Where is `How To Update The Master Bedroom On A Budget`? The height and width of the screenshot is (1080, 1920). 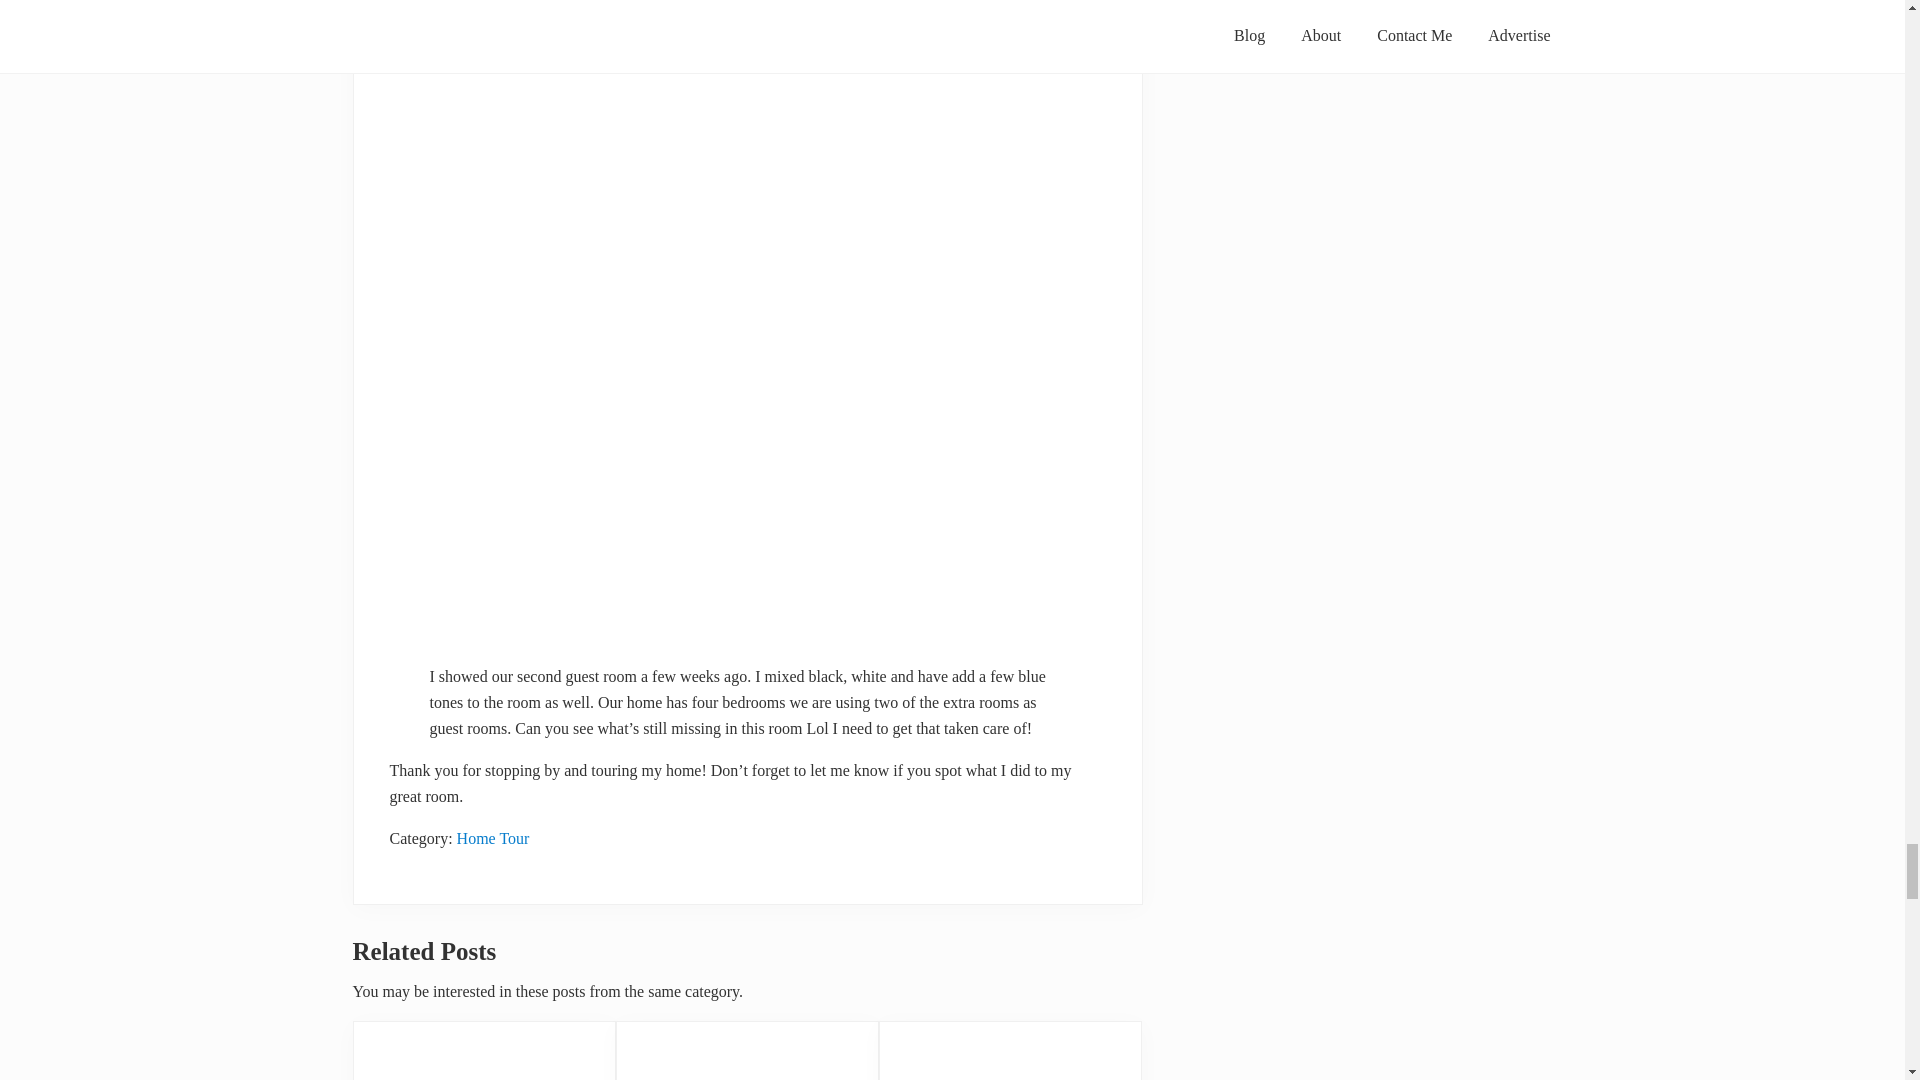 How To Update The Master Bedroom On A Budget is located at coordinates (1010, 1050).